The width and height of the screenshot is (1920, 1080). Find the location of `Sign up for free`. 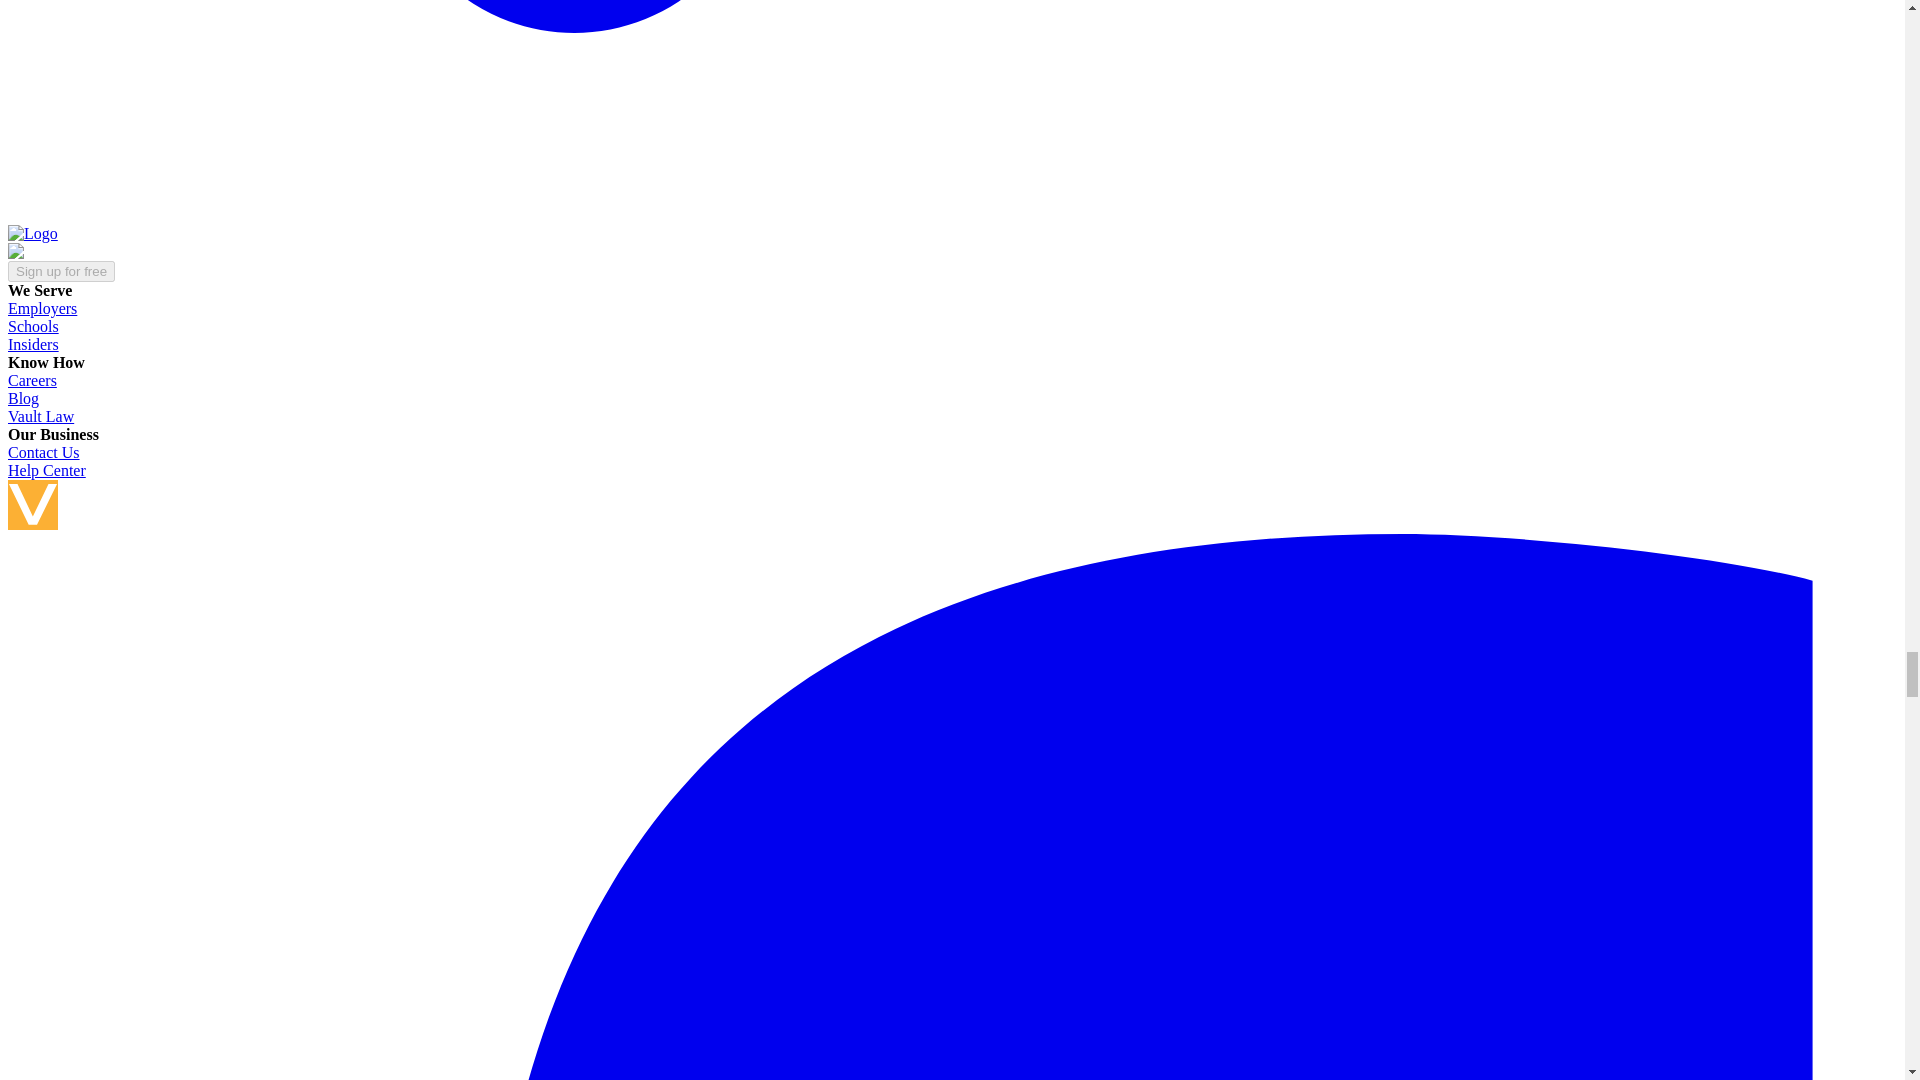

Sign up for free is located at coordinates (61, 270).